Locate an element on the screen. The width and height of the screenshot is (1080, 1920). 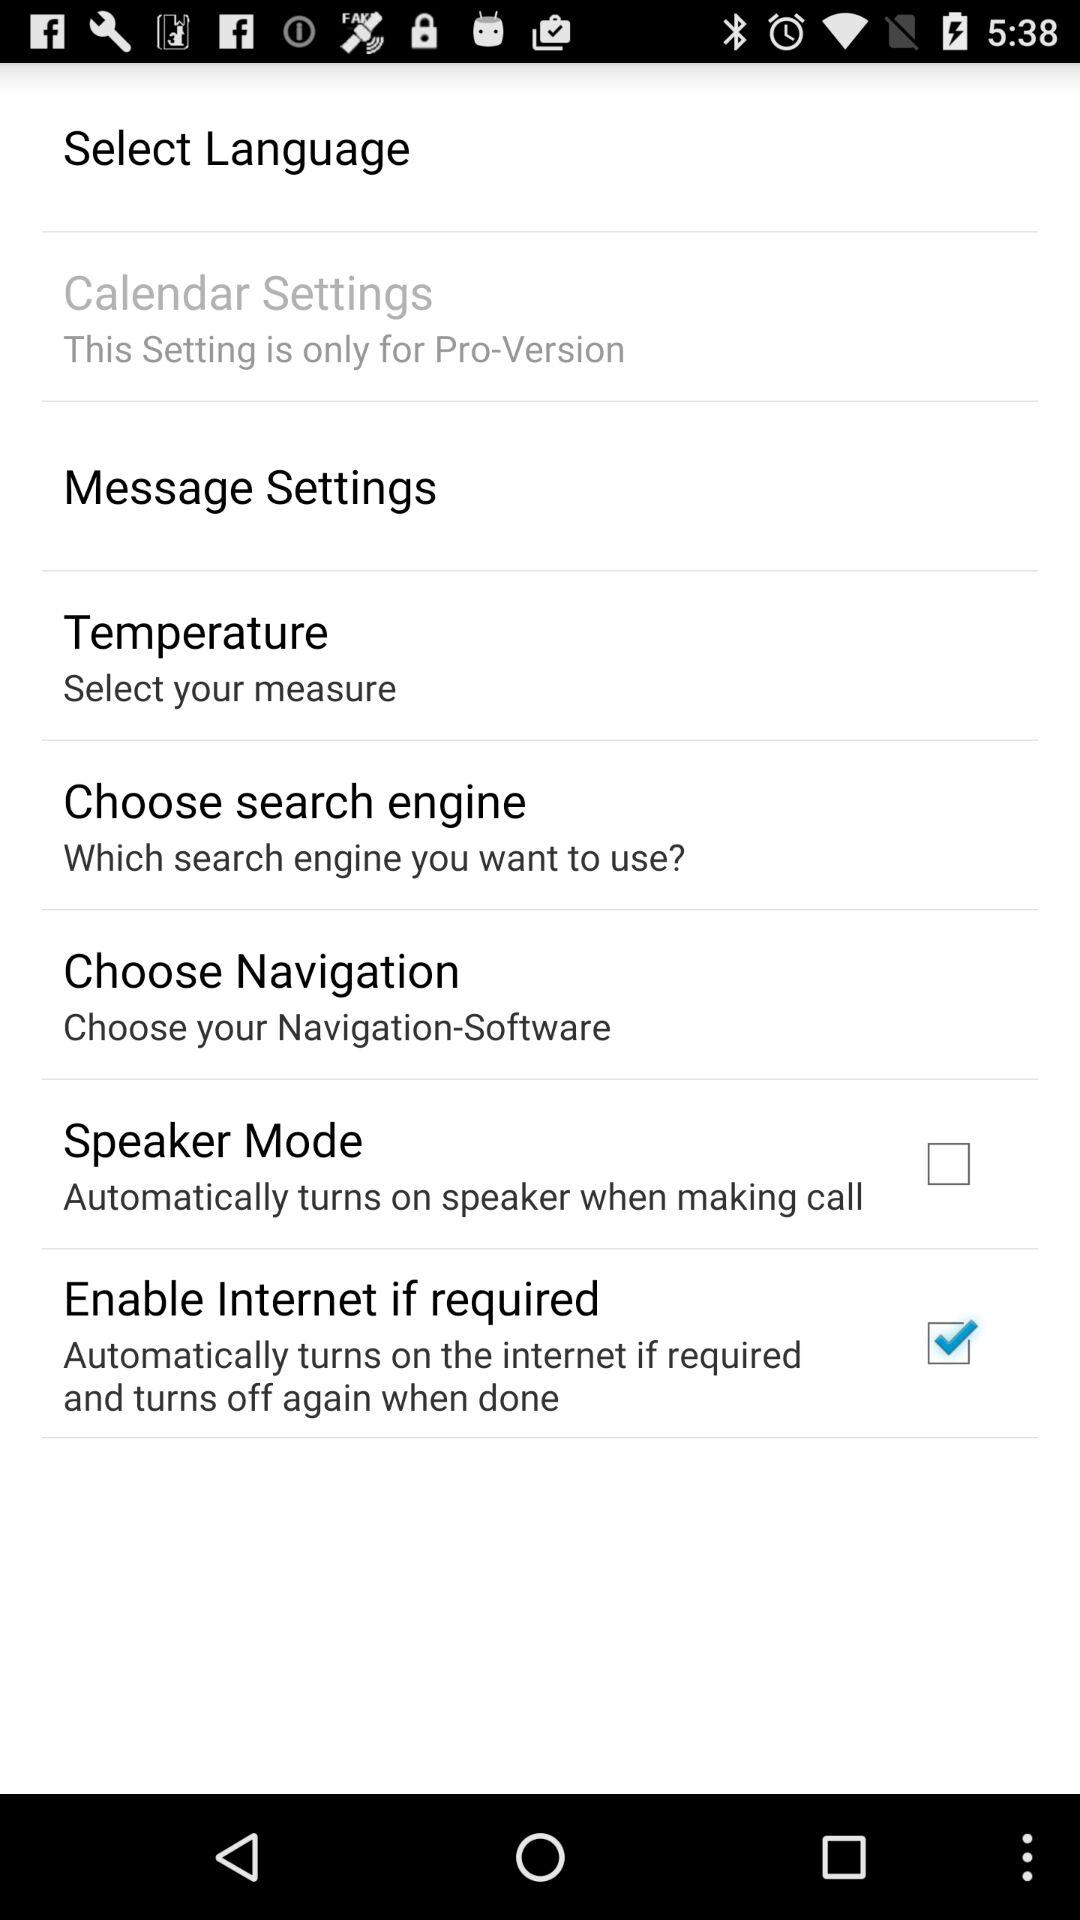
press the item above the temperature is located at coordinates (250, 485).